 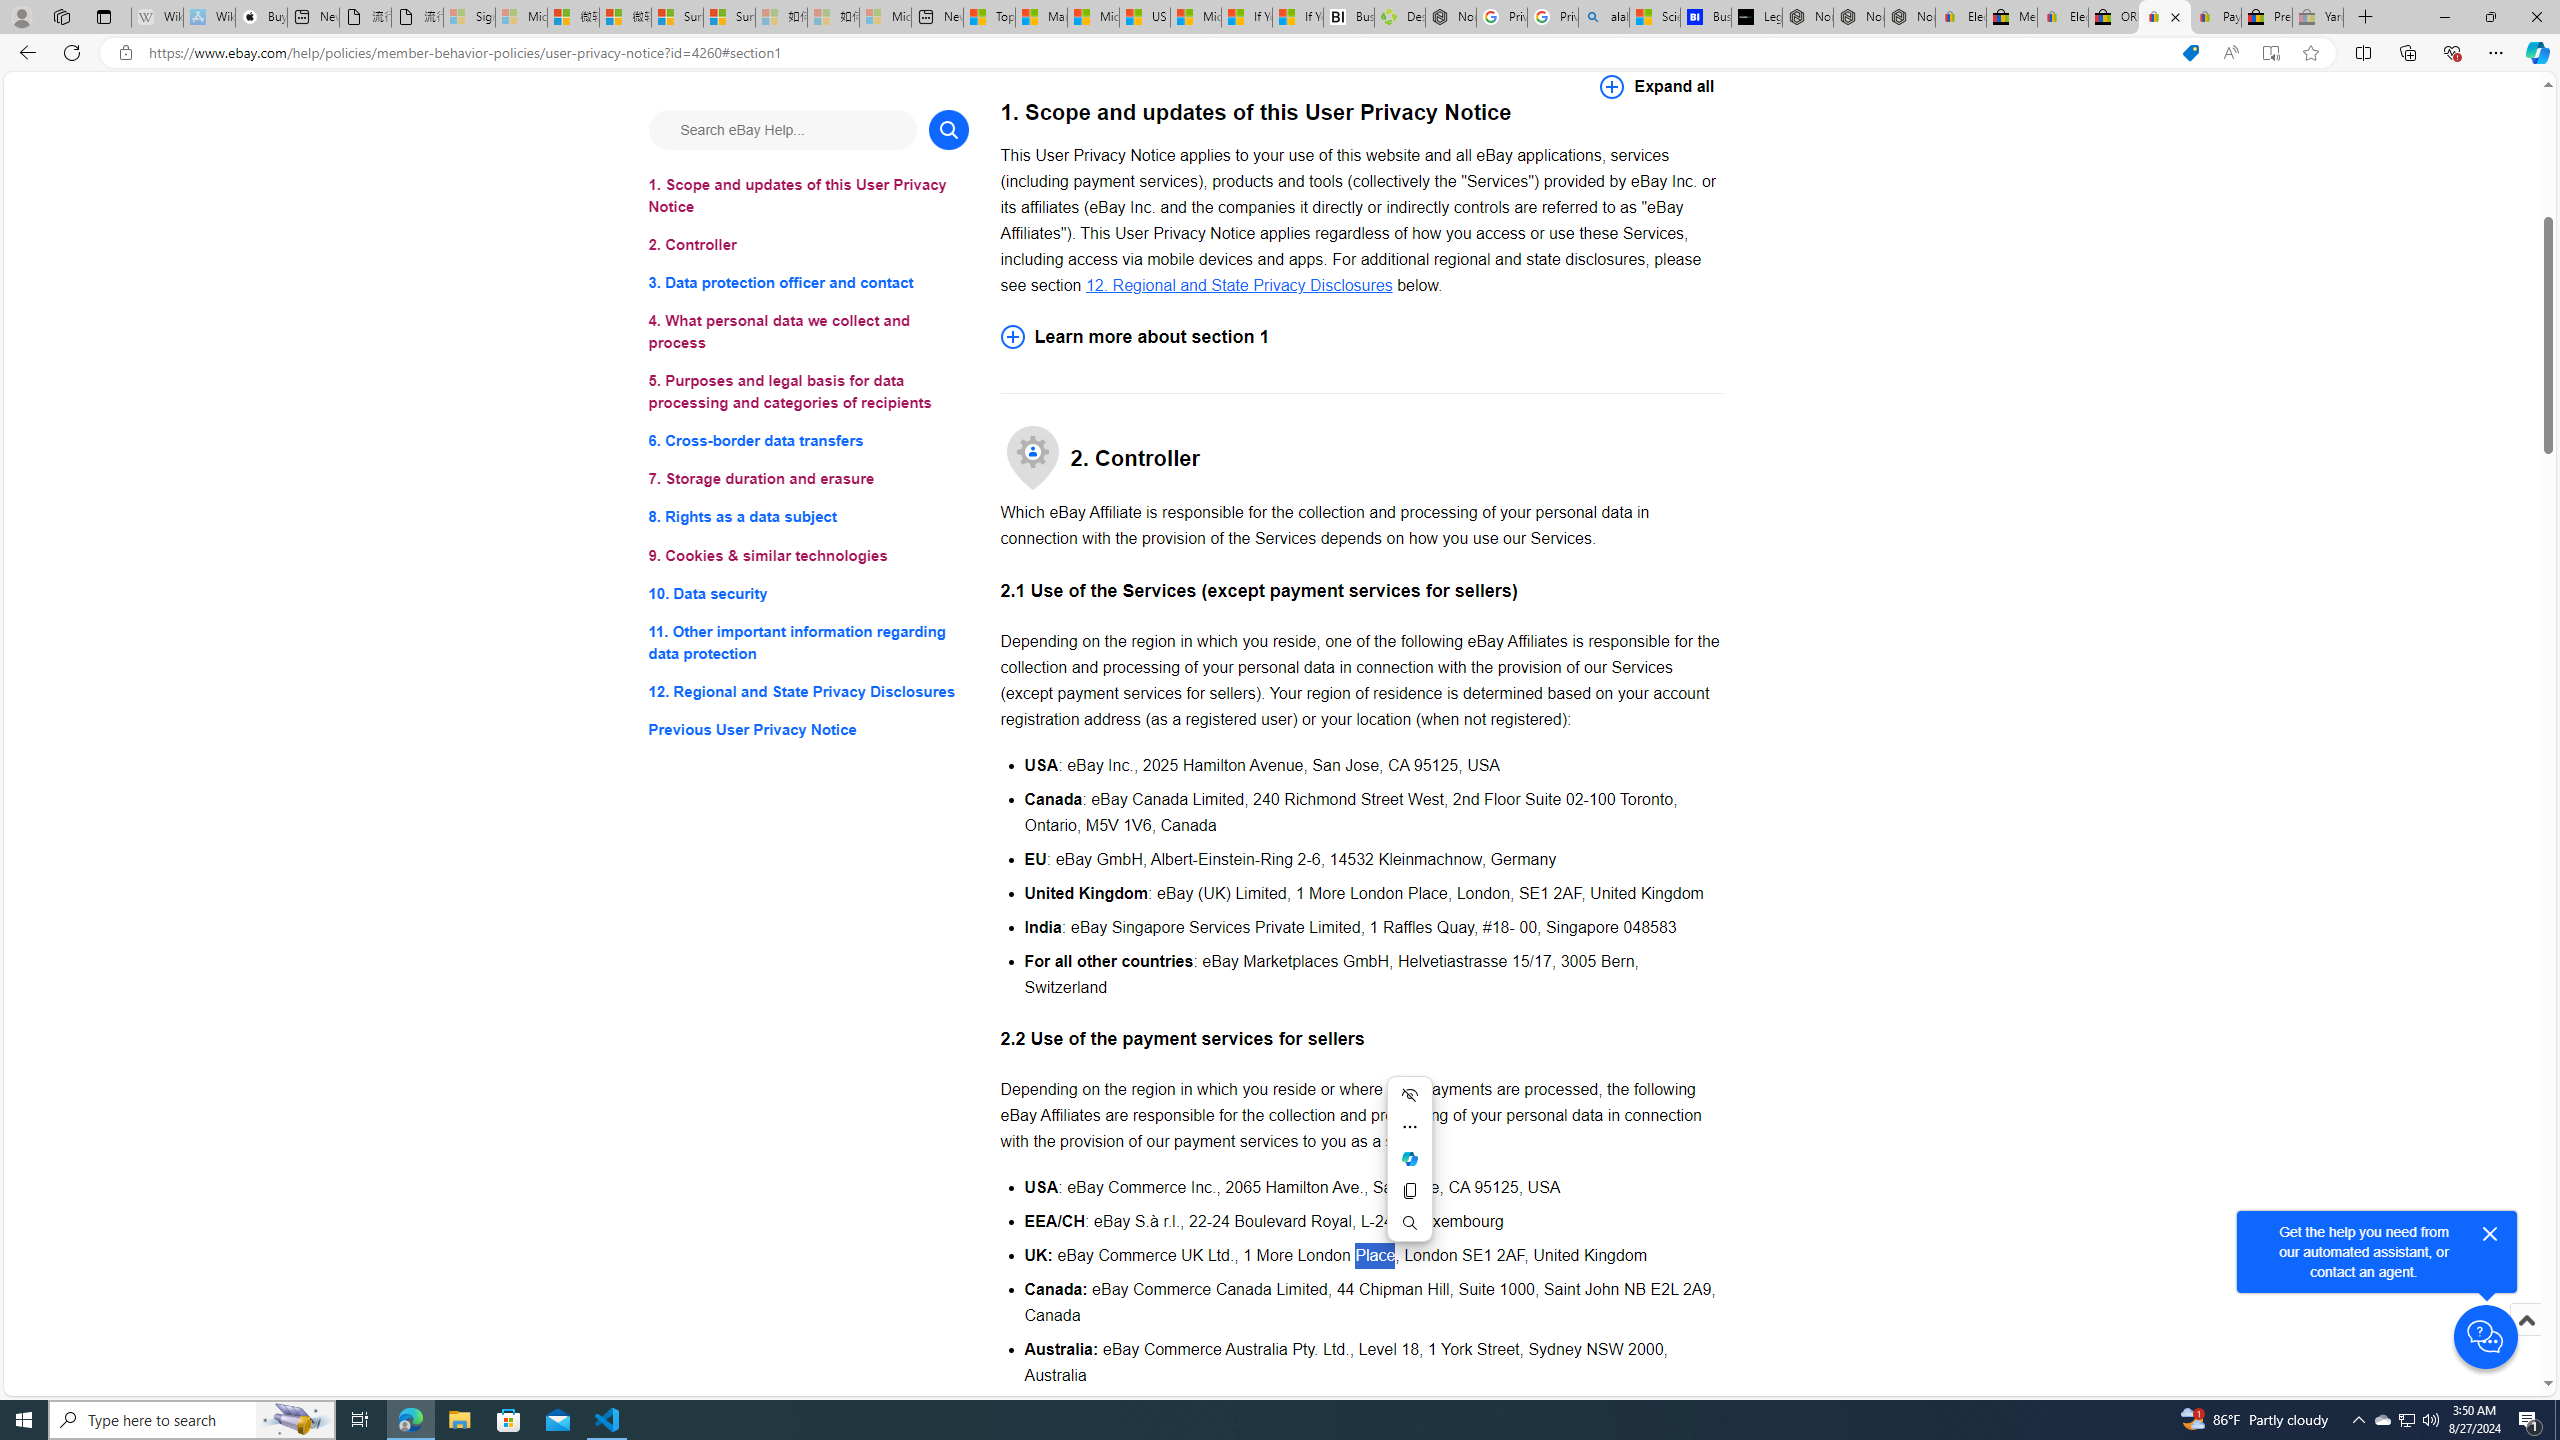 I want to click on More actions, so click(x=1409, y=1127).